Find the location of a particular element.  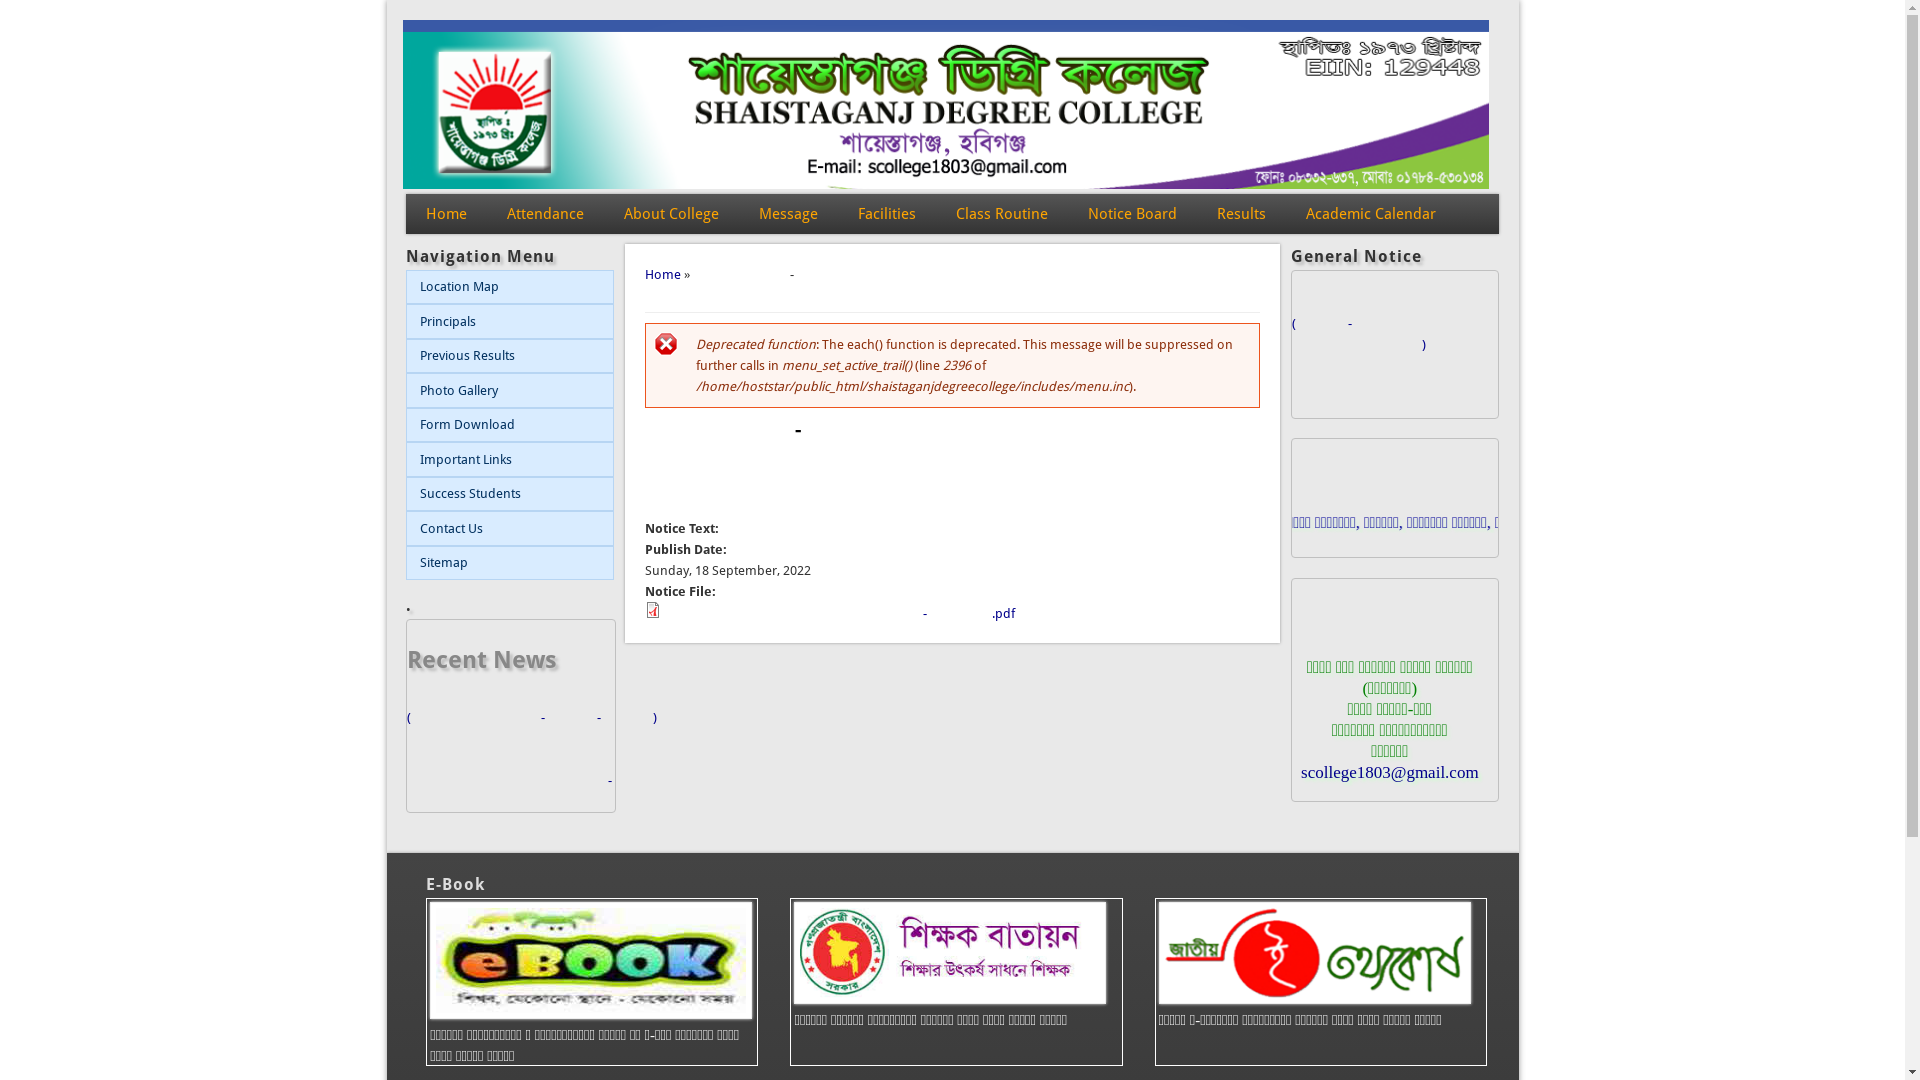

Attendance is located at coordinates (546, 214).